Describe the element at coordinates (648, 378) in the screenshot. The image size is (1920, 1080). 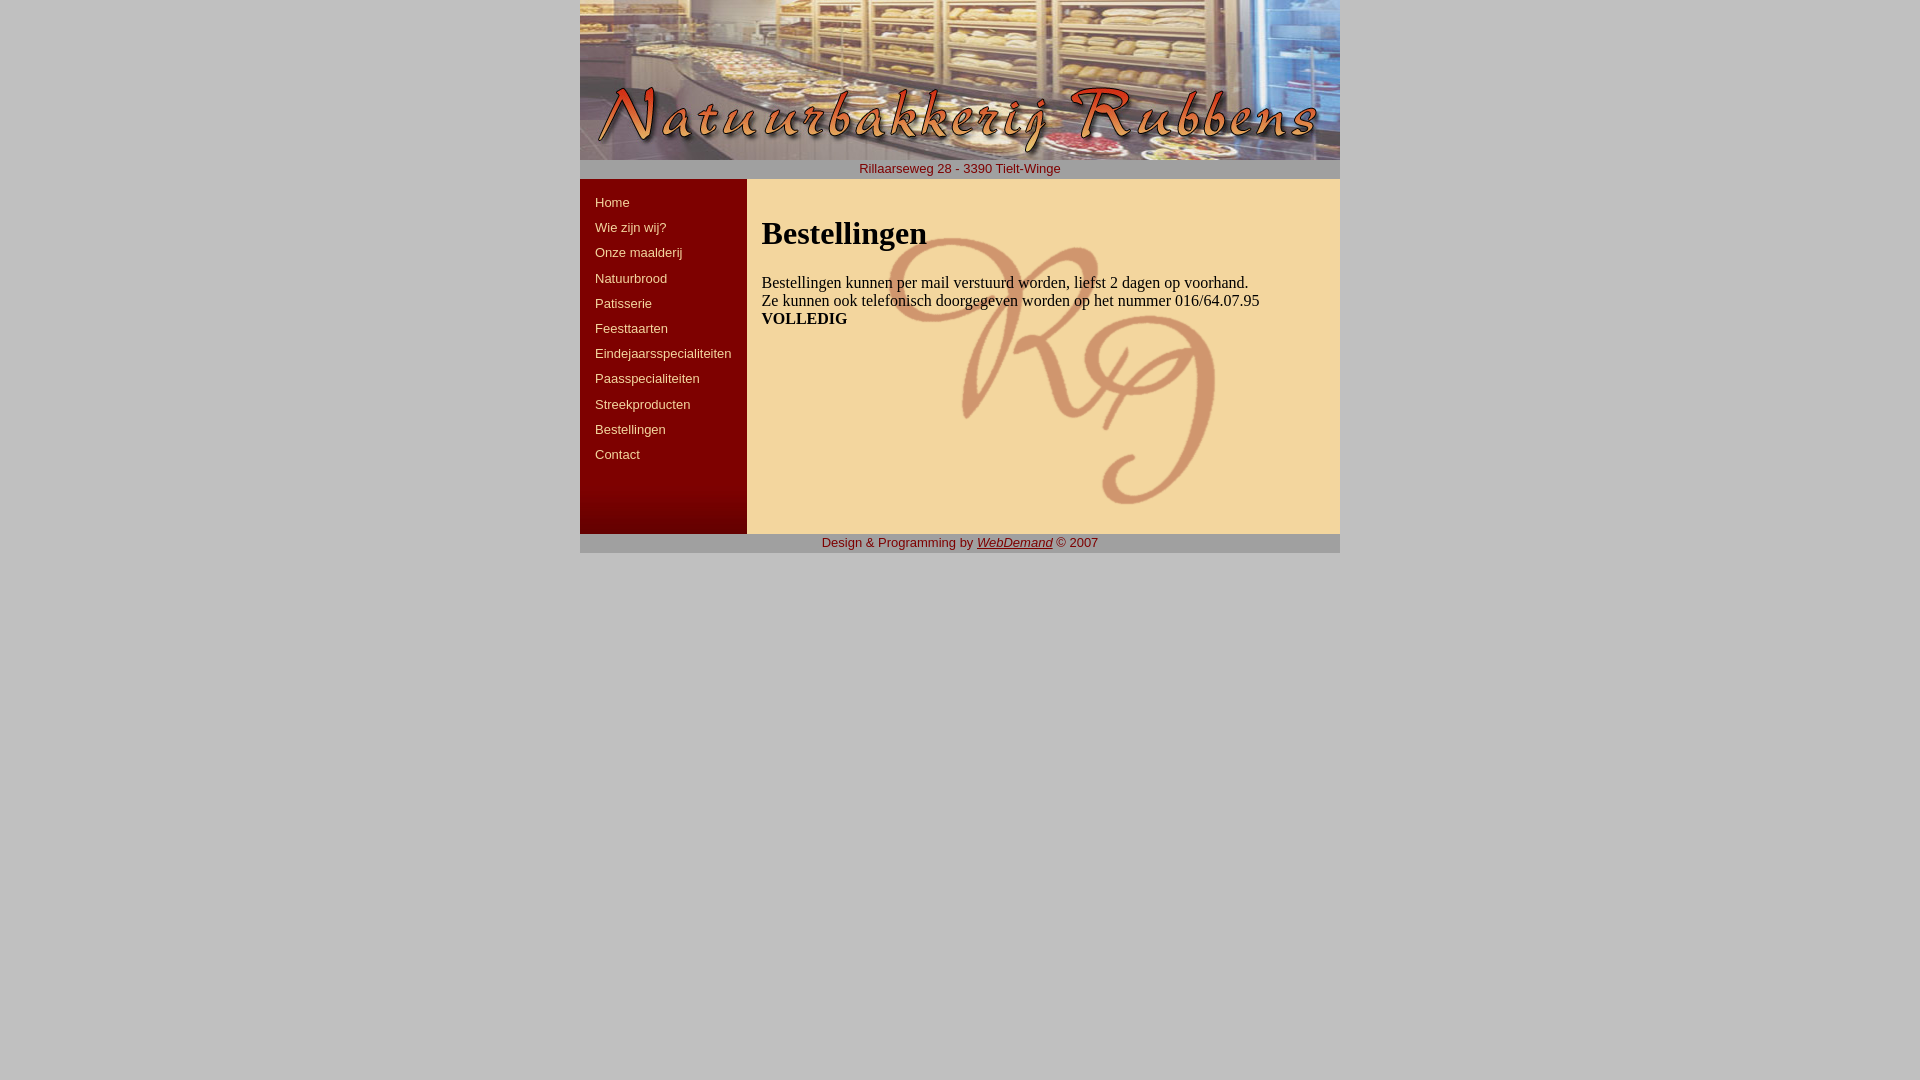
I see `Paasspecialiteiten` at that location.